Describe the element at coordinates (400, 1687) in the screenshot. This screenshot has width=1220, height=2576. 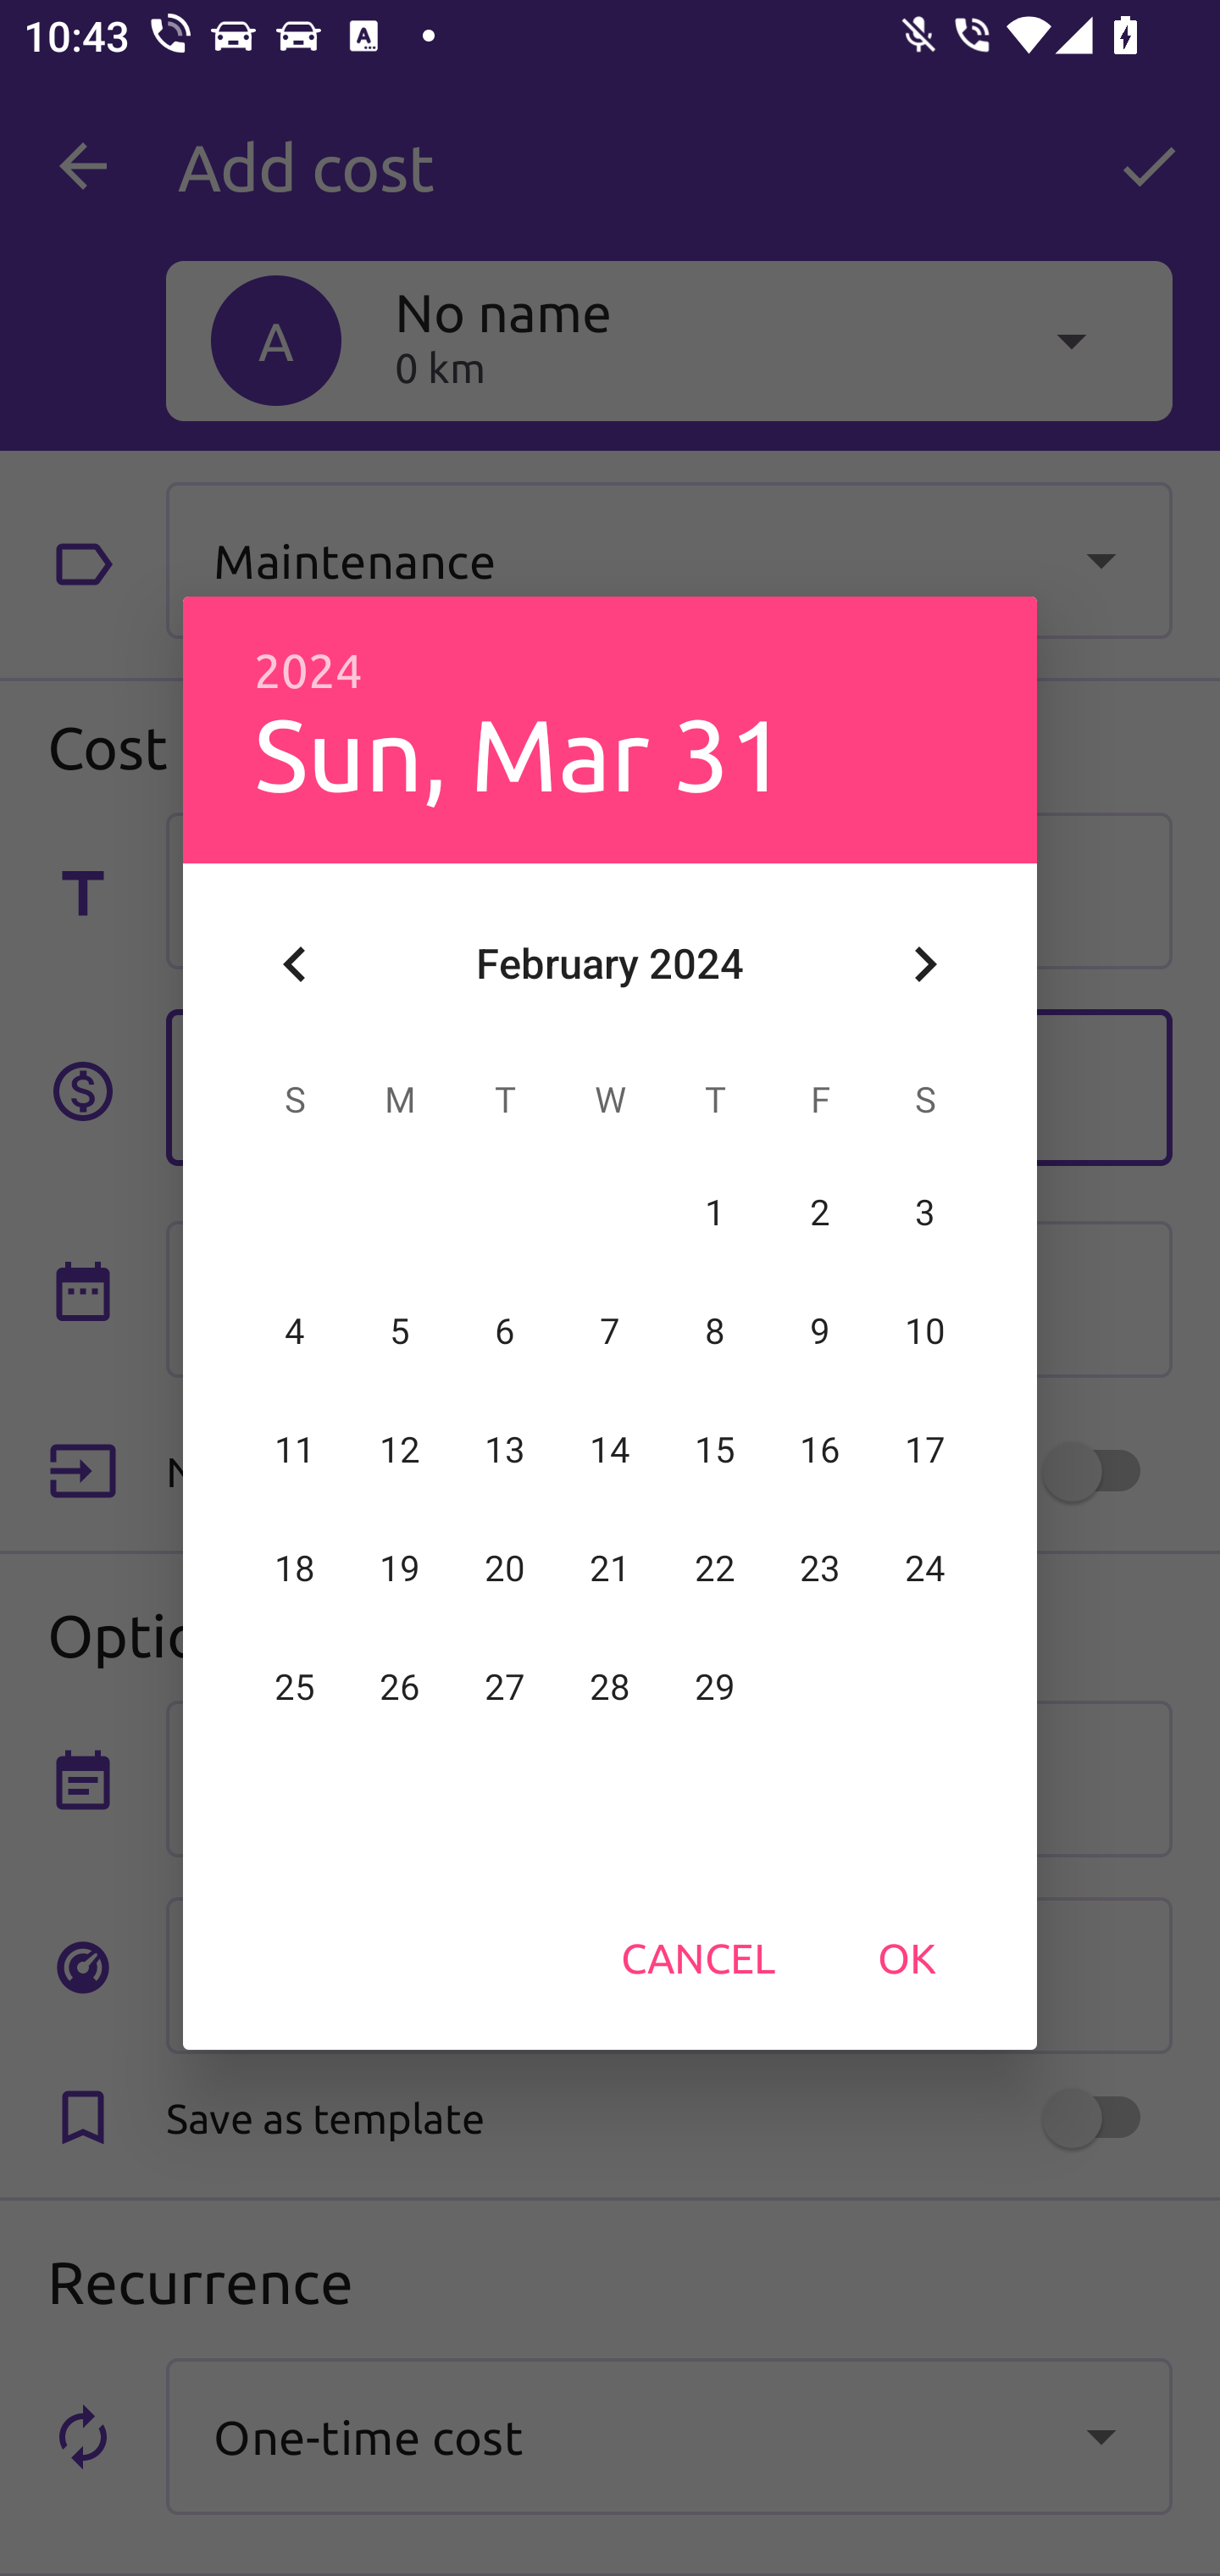
I see `26 26 February 2024` at that location.